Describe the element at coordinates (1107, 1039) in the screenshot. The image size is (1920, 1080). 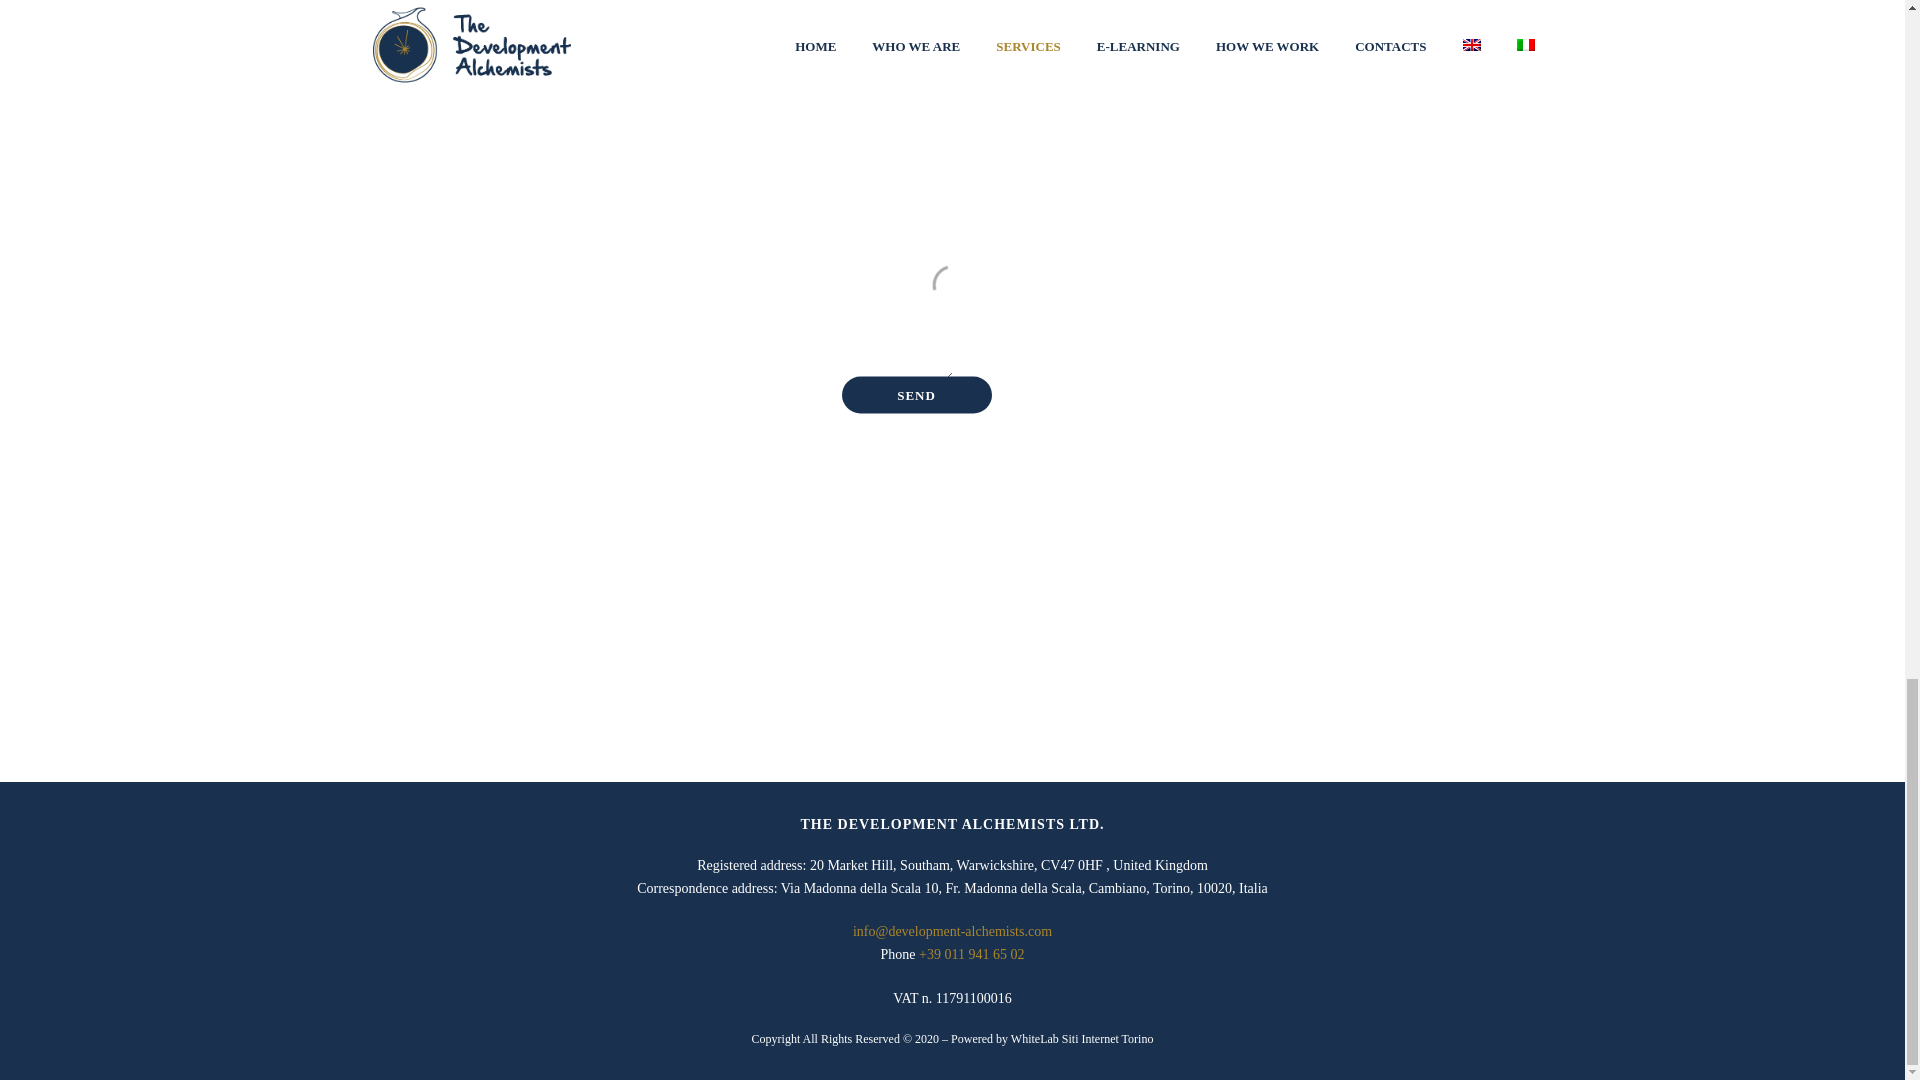
I see `Realizzazione Siti Internet Torino` at that location.